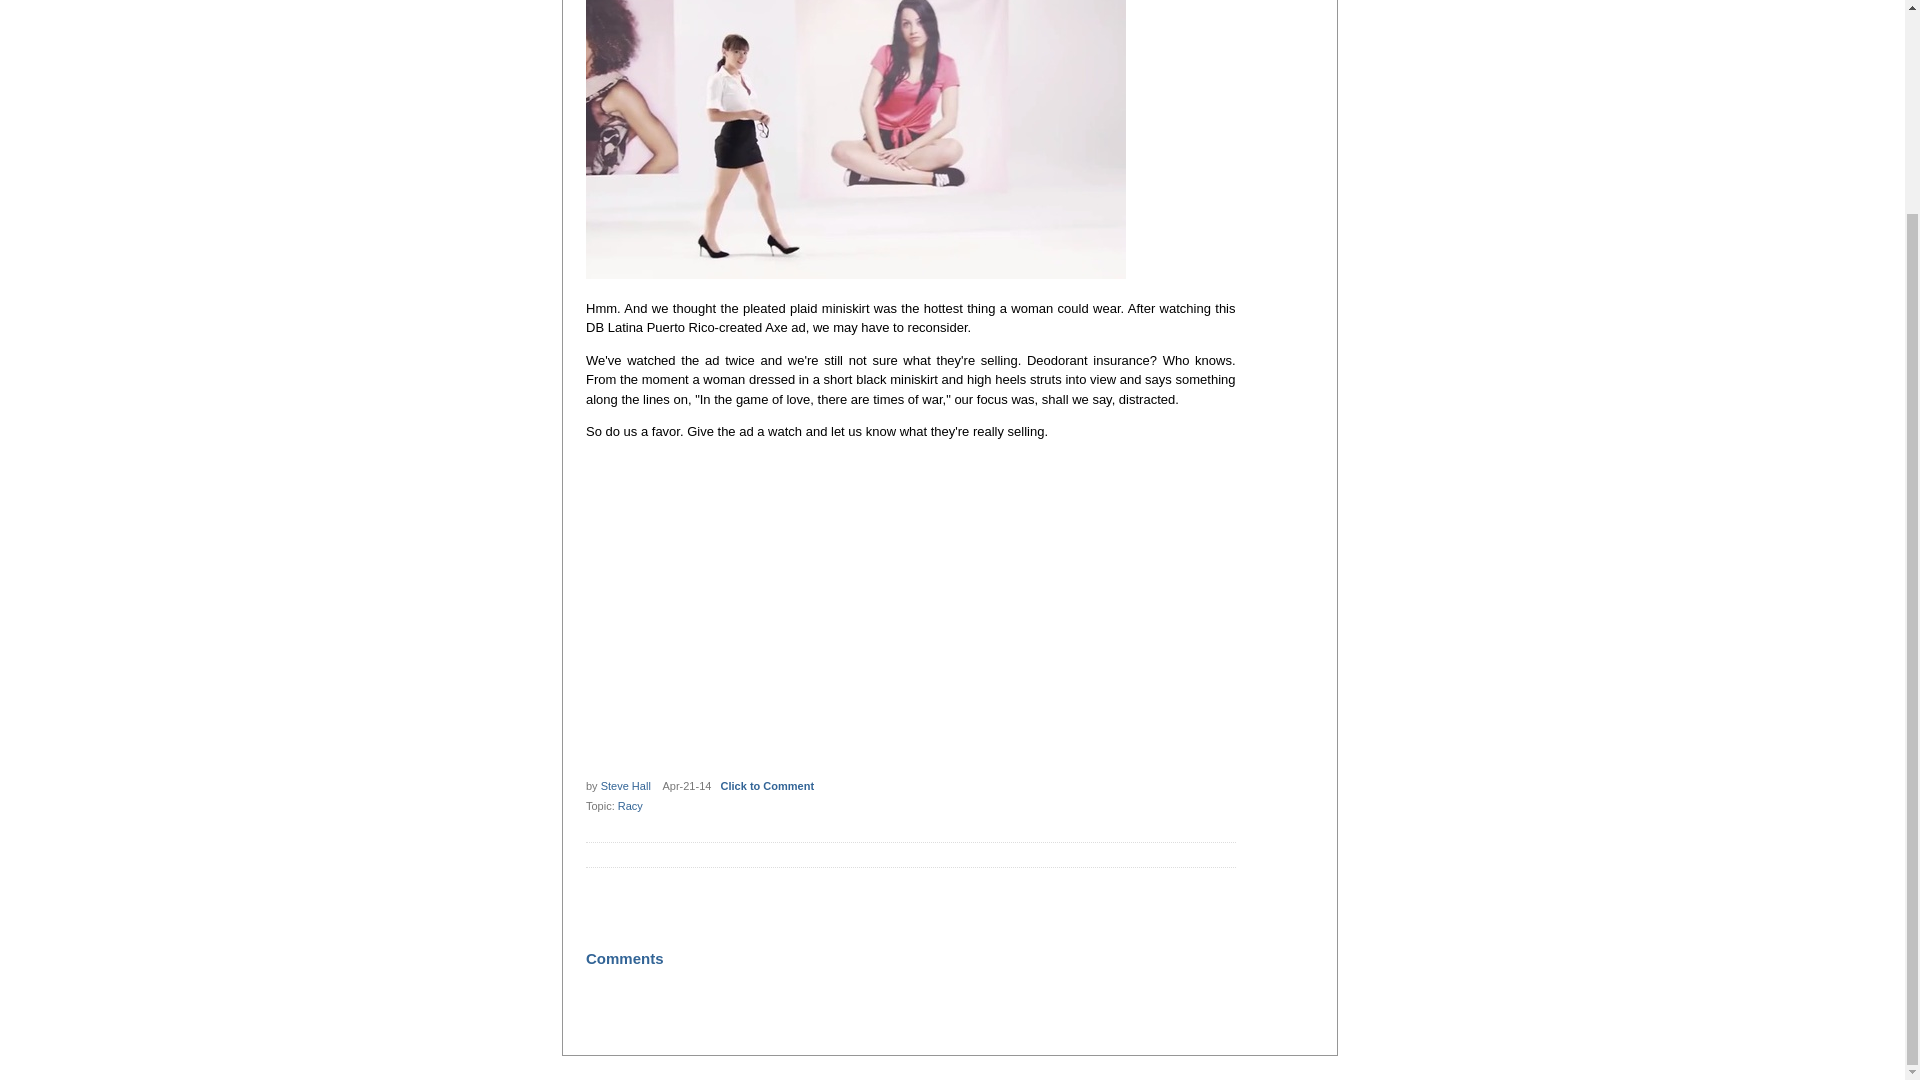  What do you see at coordinates (630, 806) in the screenshot?
I see `Racy` at bounding box center [630, 806].